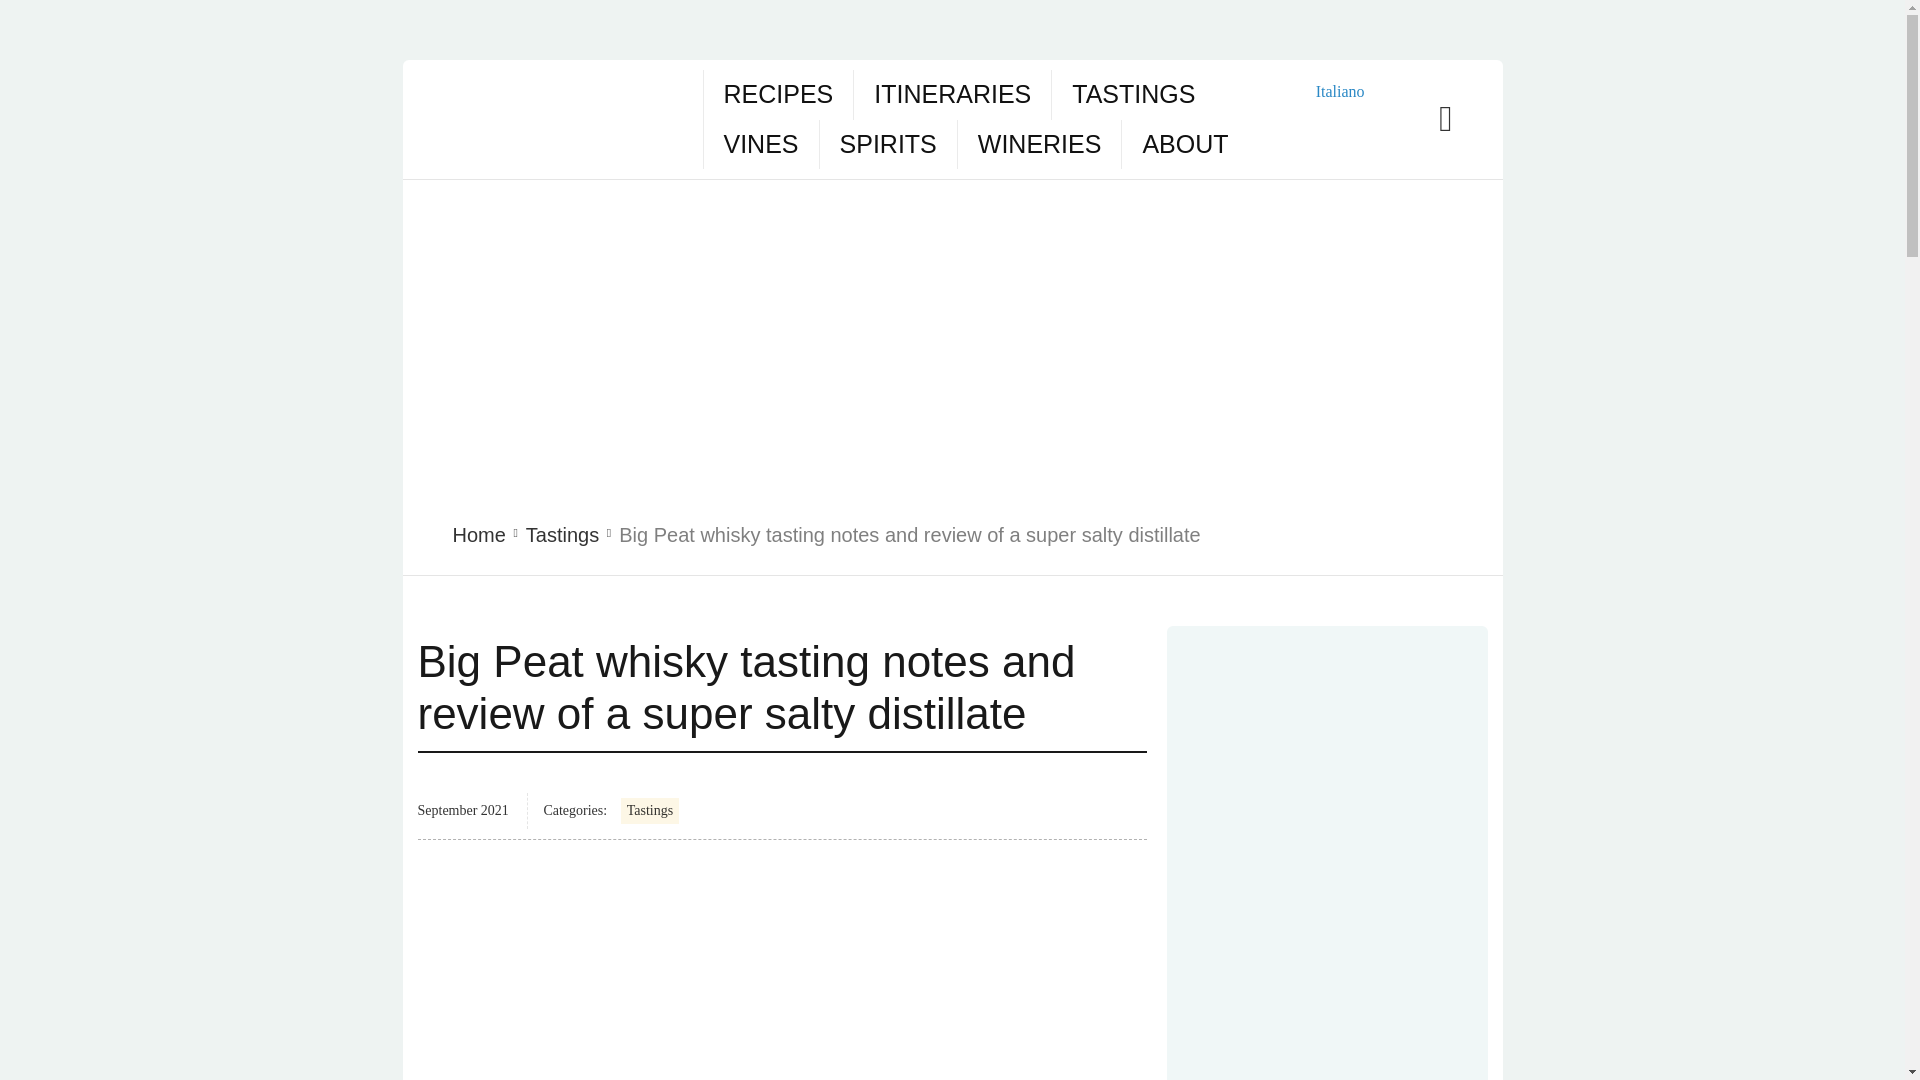 The height and width of the screenshot is (1080, 1920). What do you see at coordinates (562, 534) in the screenshot?
I see `Tastings` at bounding box center [562, 534].